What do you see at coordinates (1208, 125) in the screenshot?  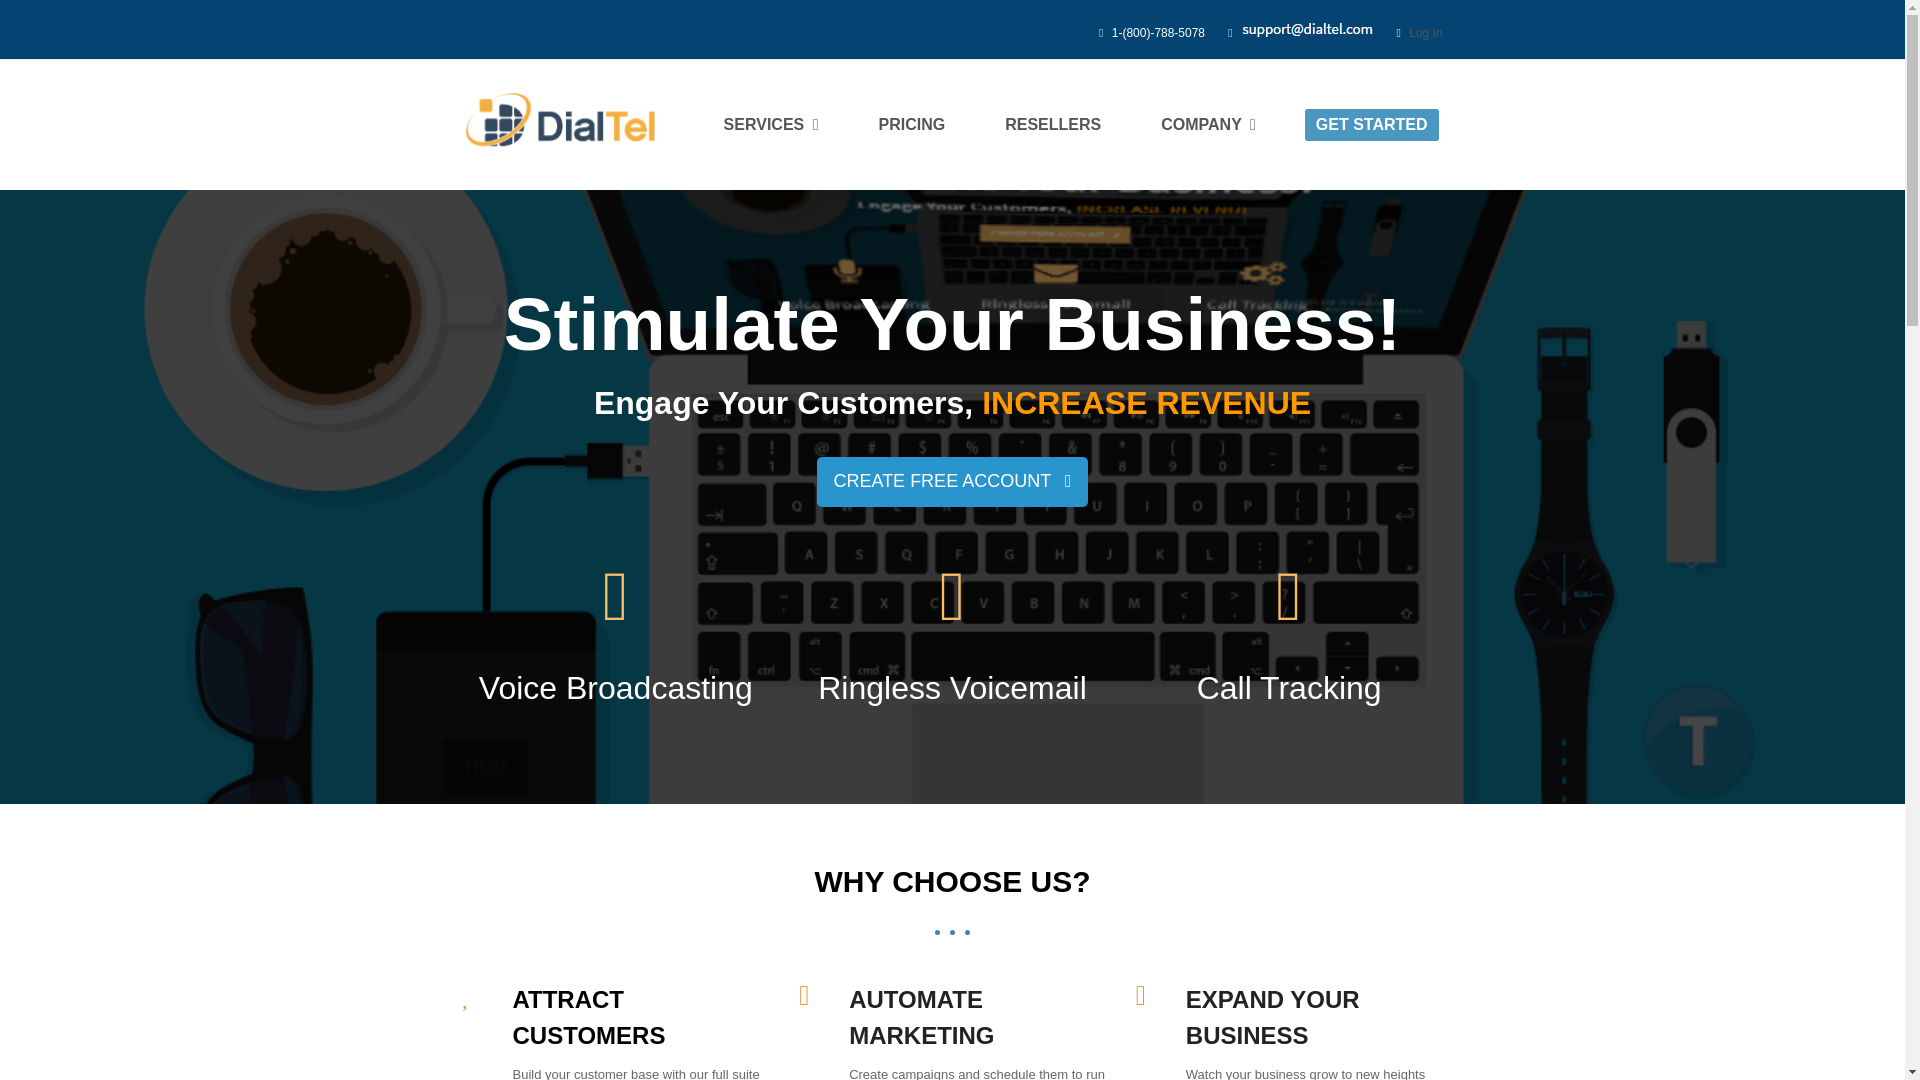 I see `COMPANY` at bounding box center [1208, 125].